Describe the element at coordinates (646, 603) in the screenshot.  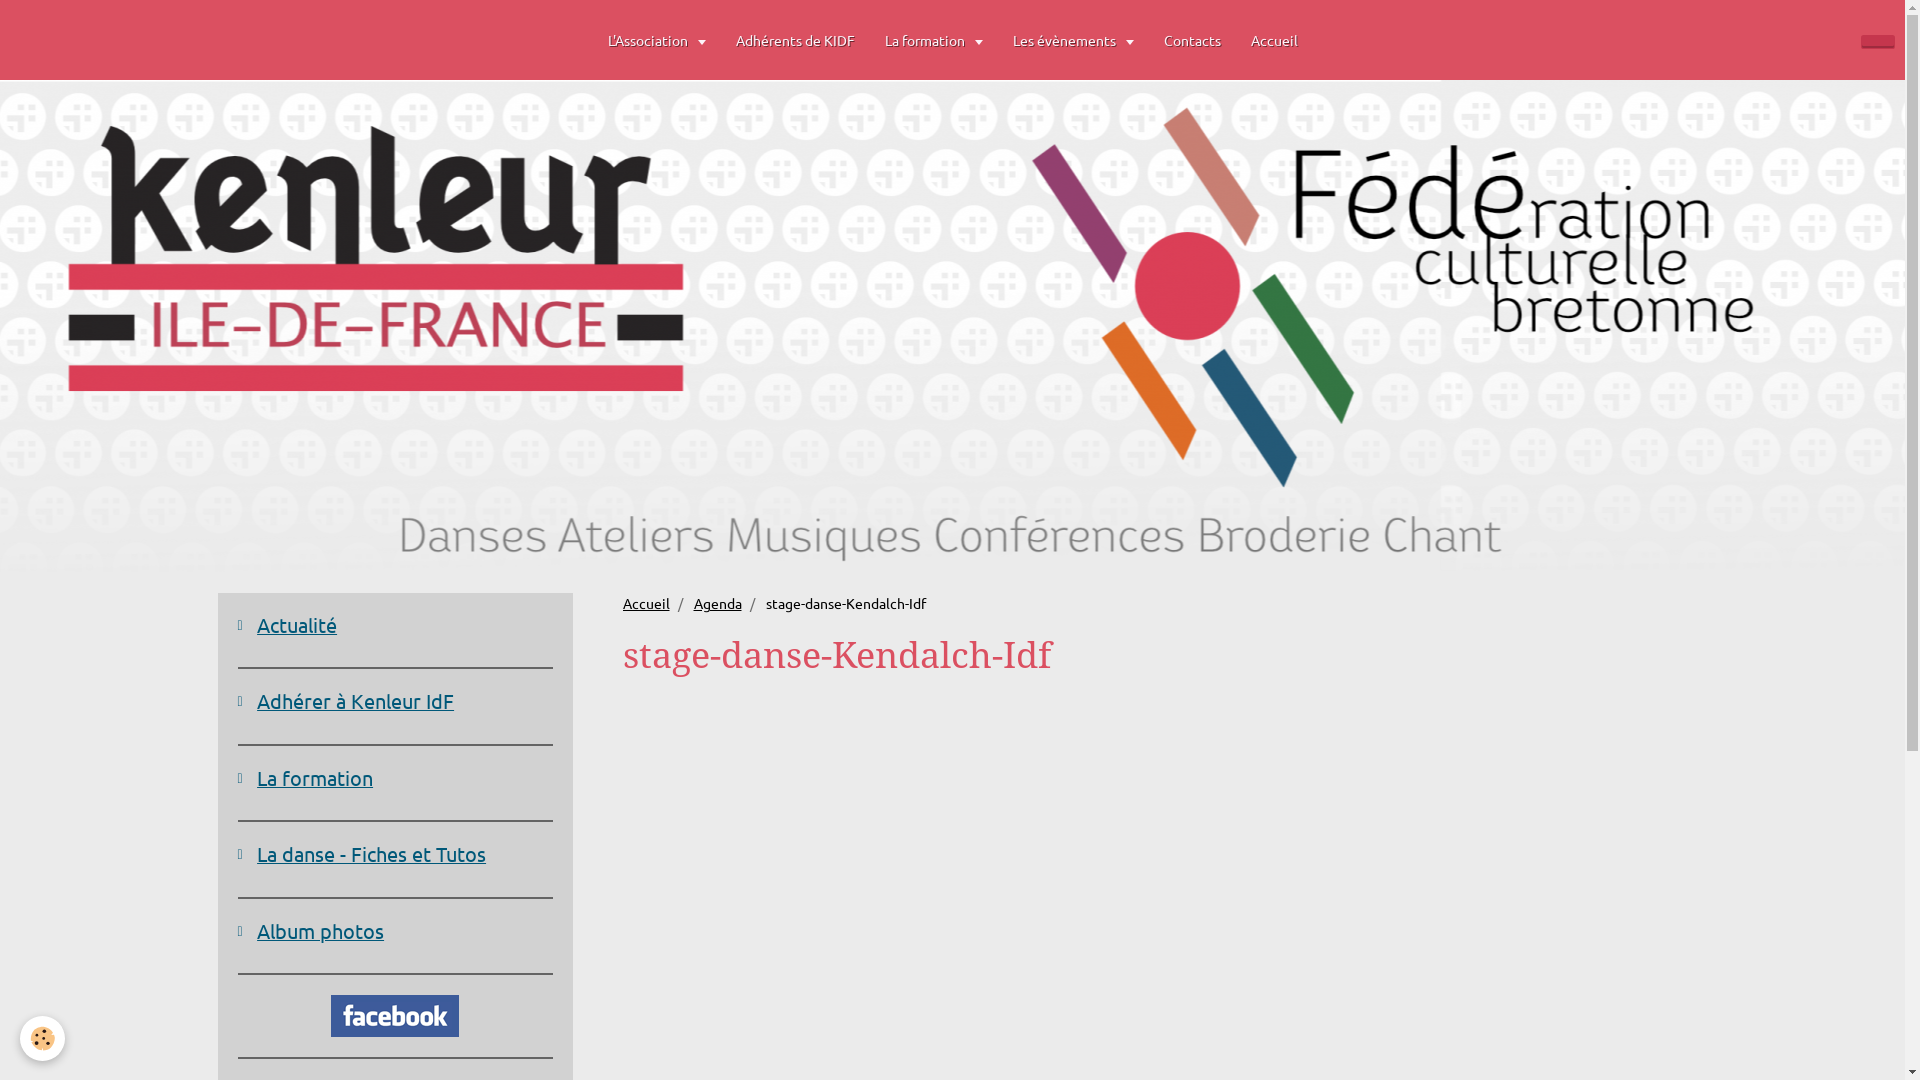
I see `Accueil` at that location.